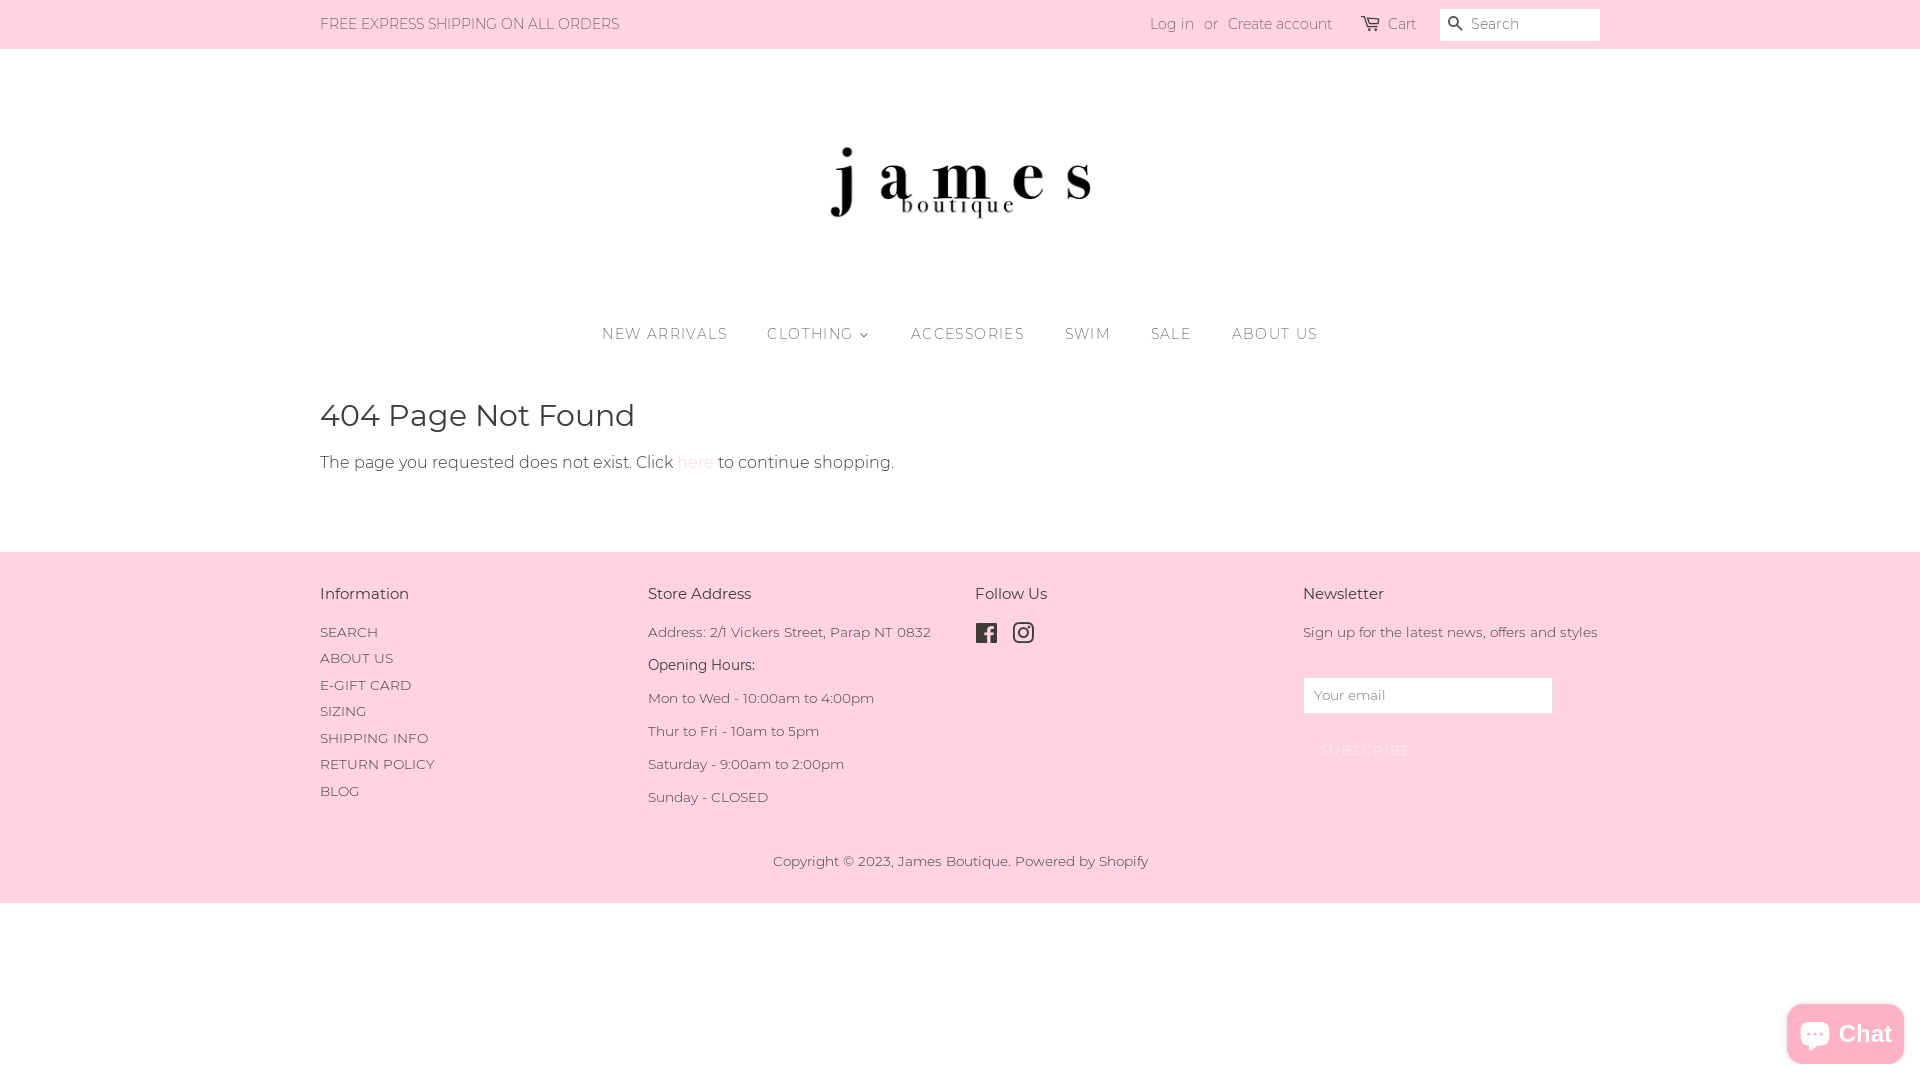 Image resolution: width=1920 pixels, height=1080 pixels. I want to click on Powered by Shopify, so click(1080, 861).